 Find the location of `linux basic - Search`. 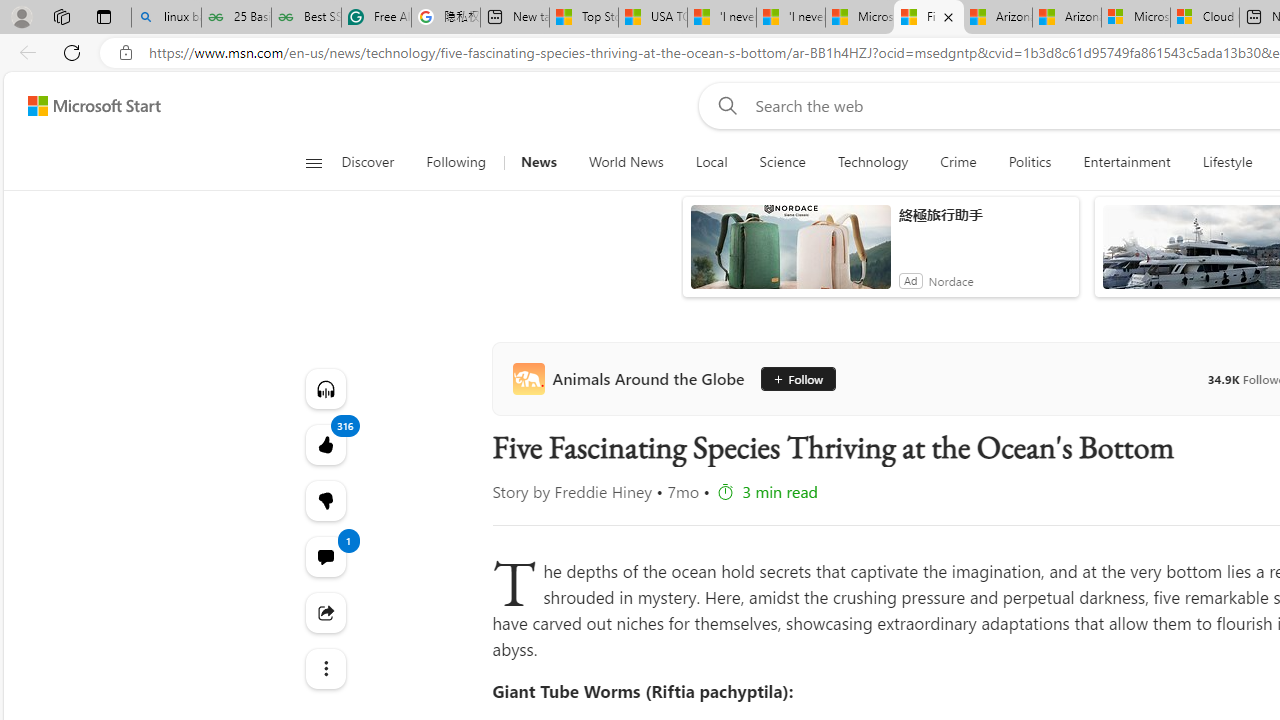

linux basic - Search is located at coordinates (166, 18).